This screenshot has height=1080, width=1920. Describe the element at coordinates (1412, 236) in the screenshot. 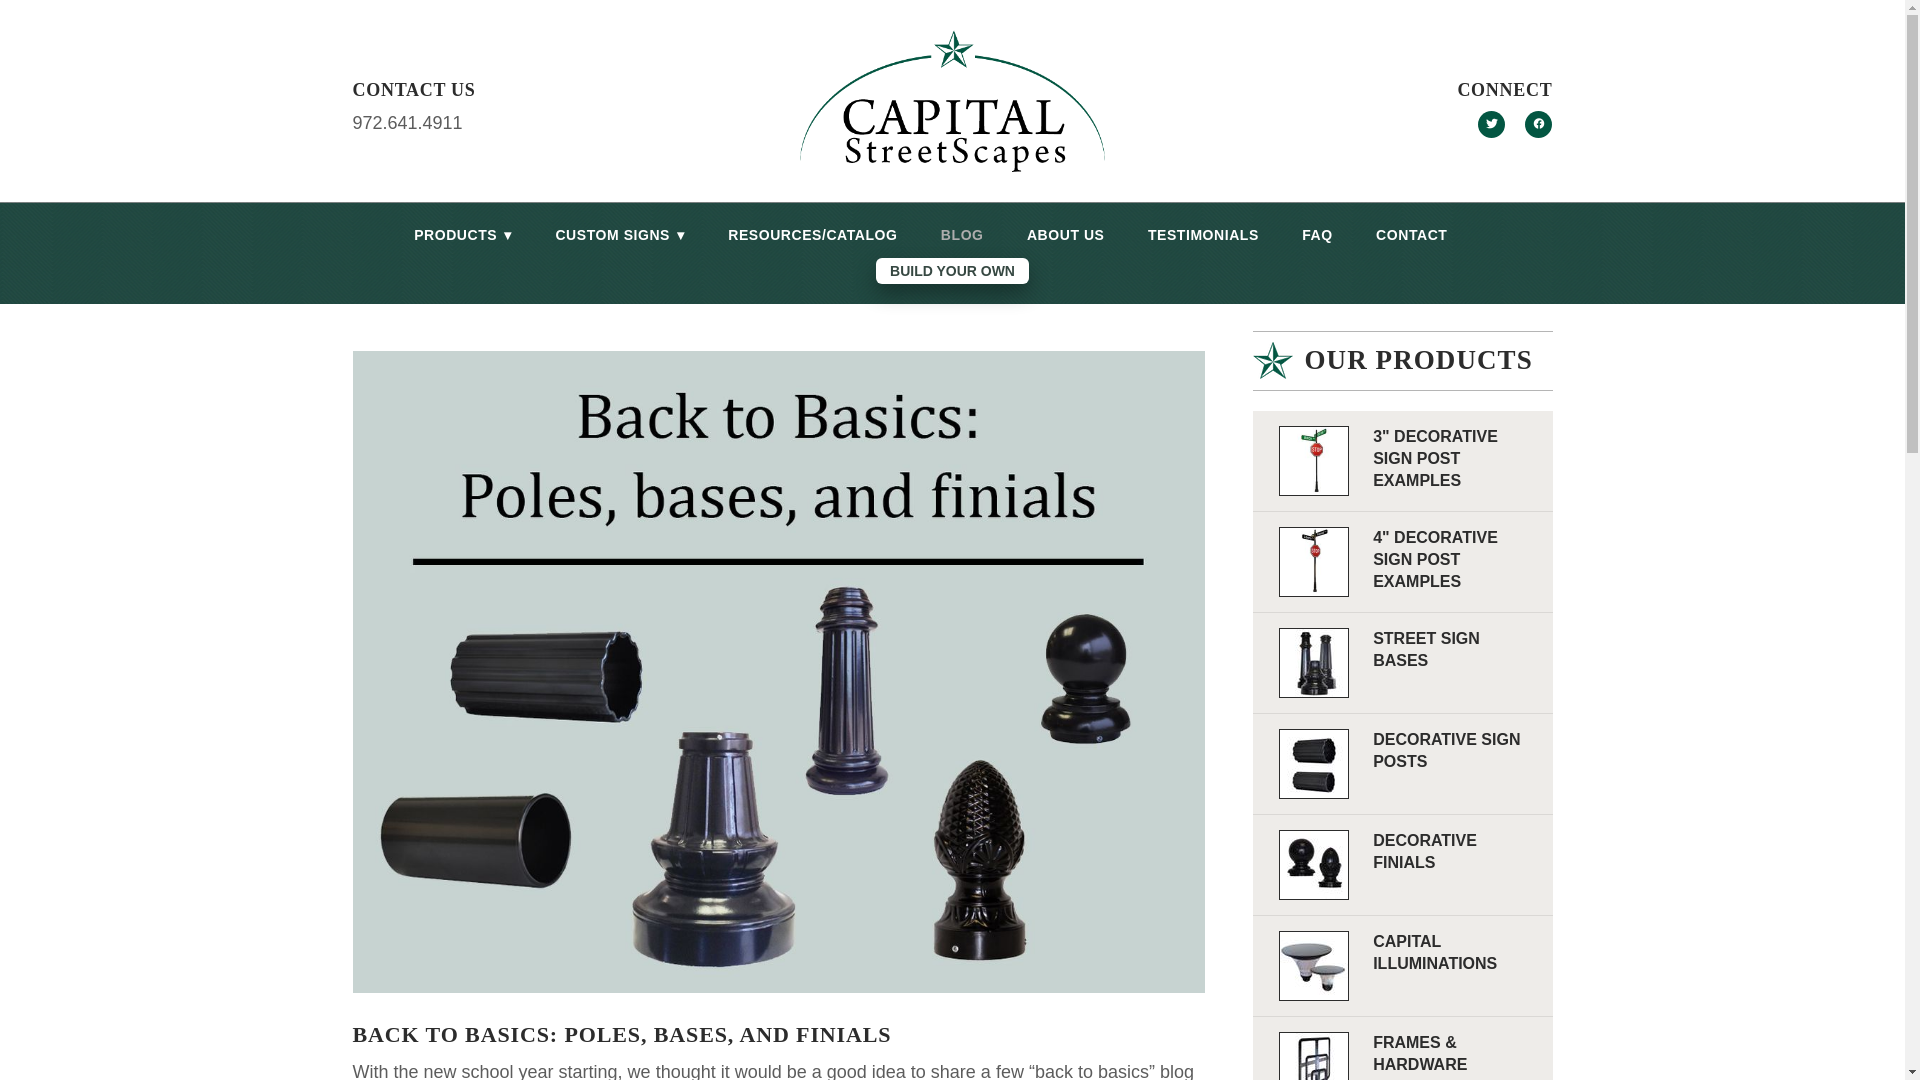

I see `CONTACT` at that location.